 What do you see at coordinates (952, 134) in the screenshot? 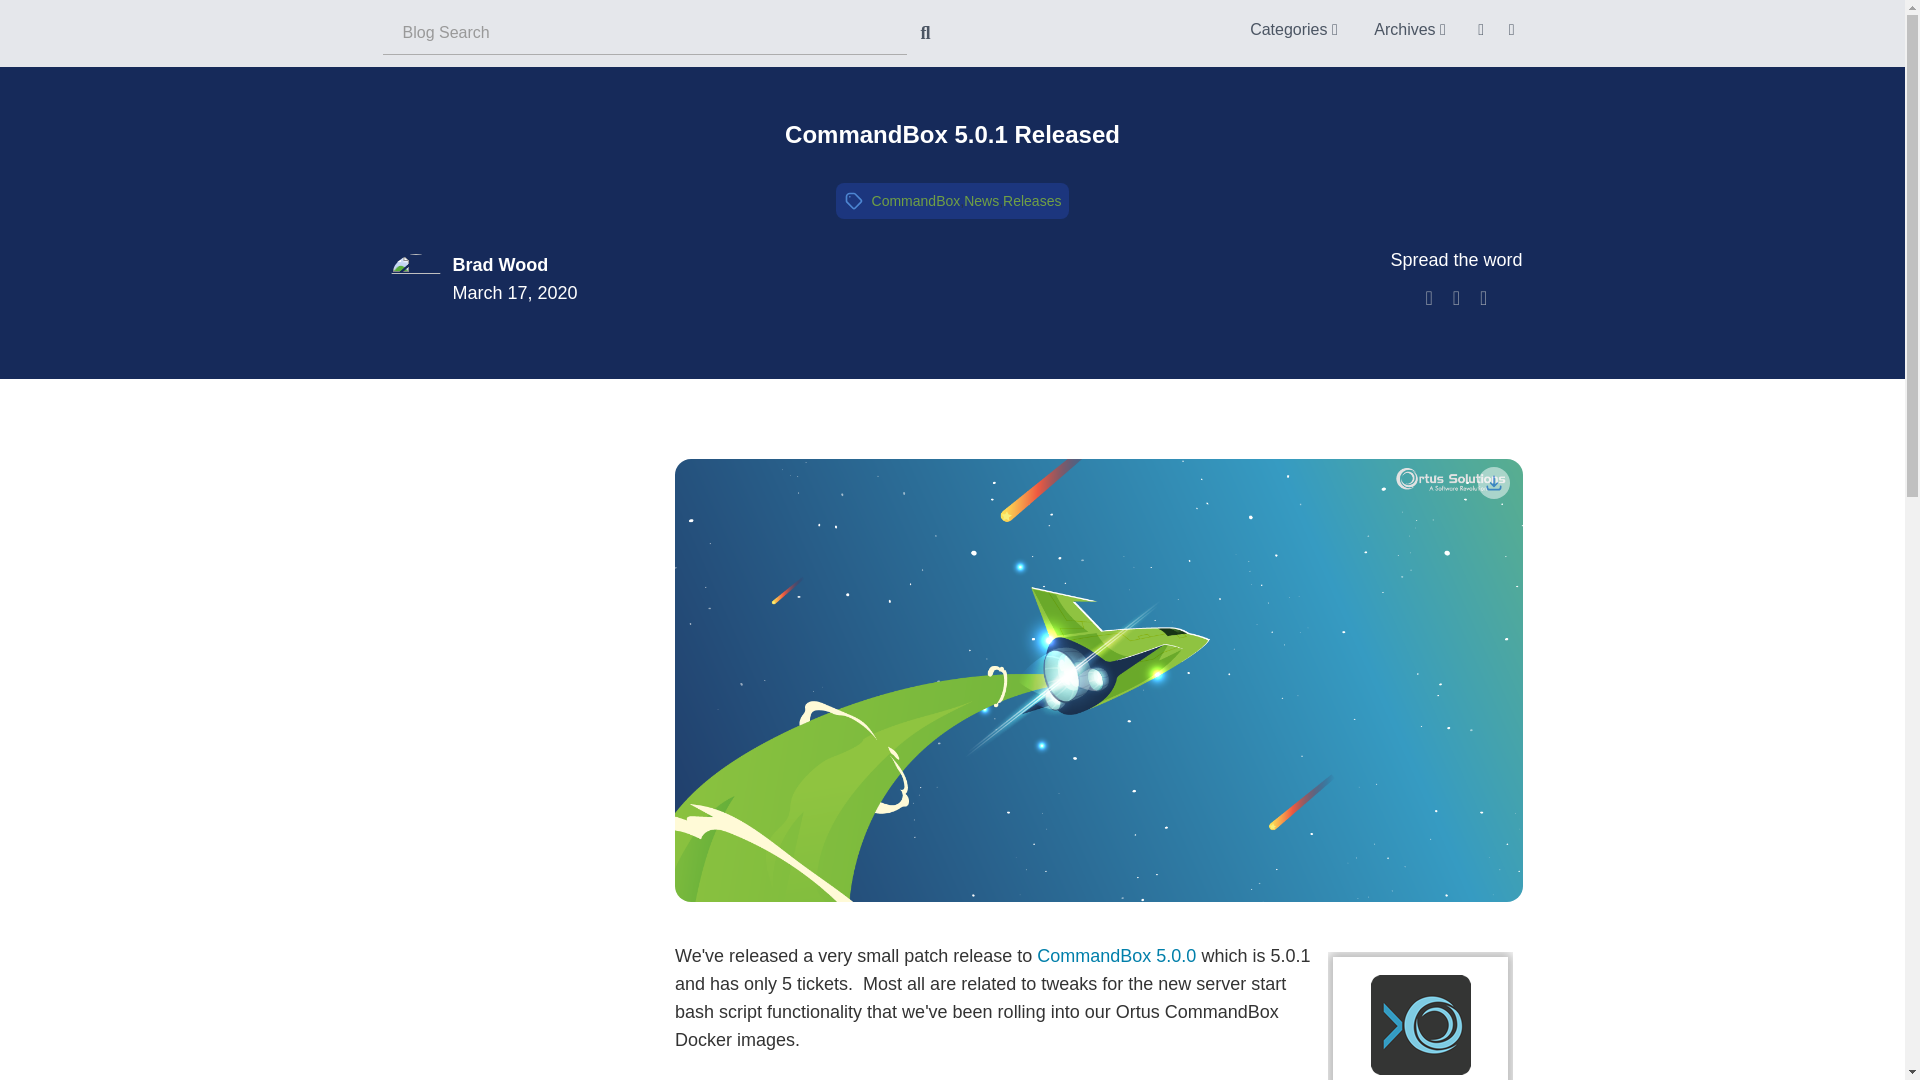
I see `CommandBox 5.0.1 Released` at bounding box center [952, 134].